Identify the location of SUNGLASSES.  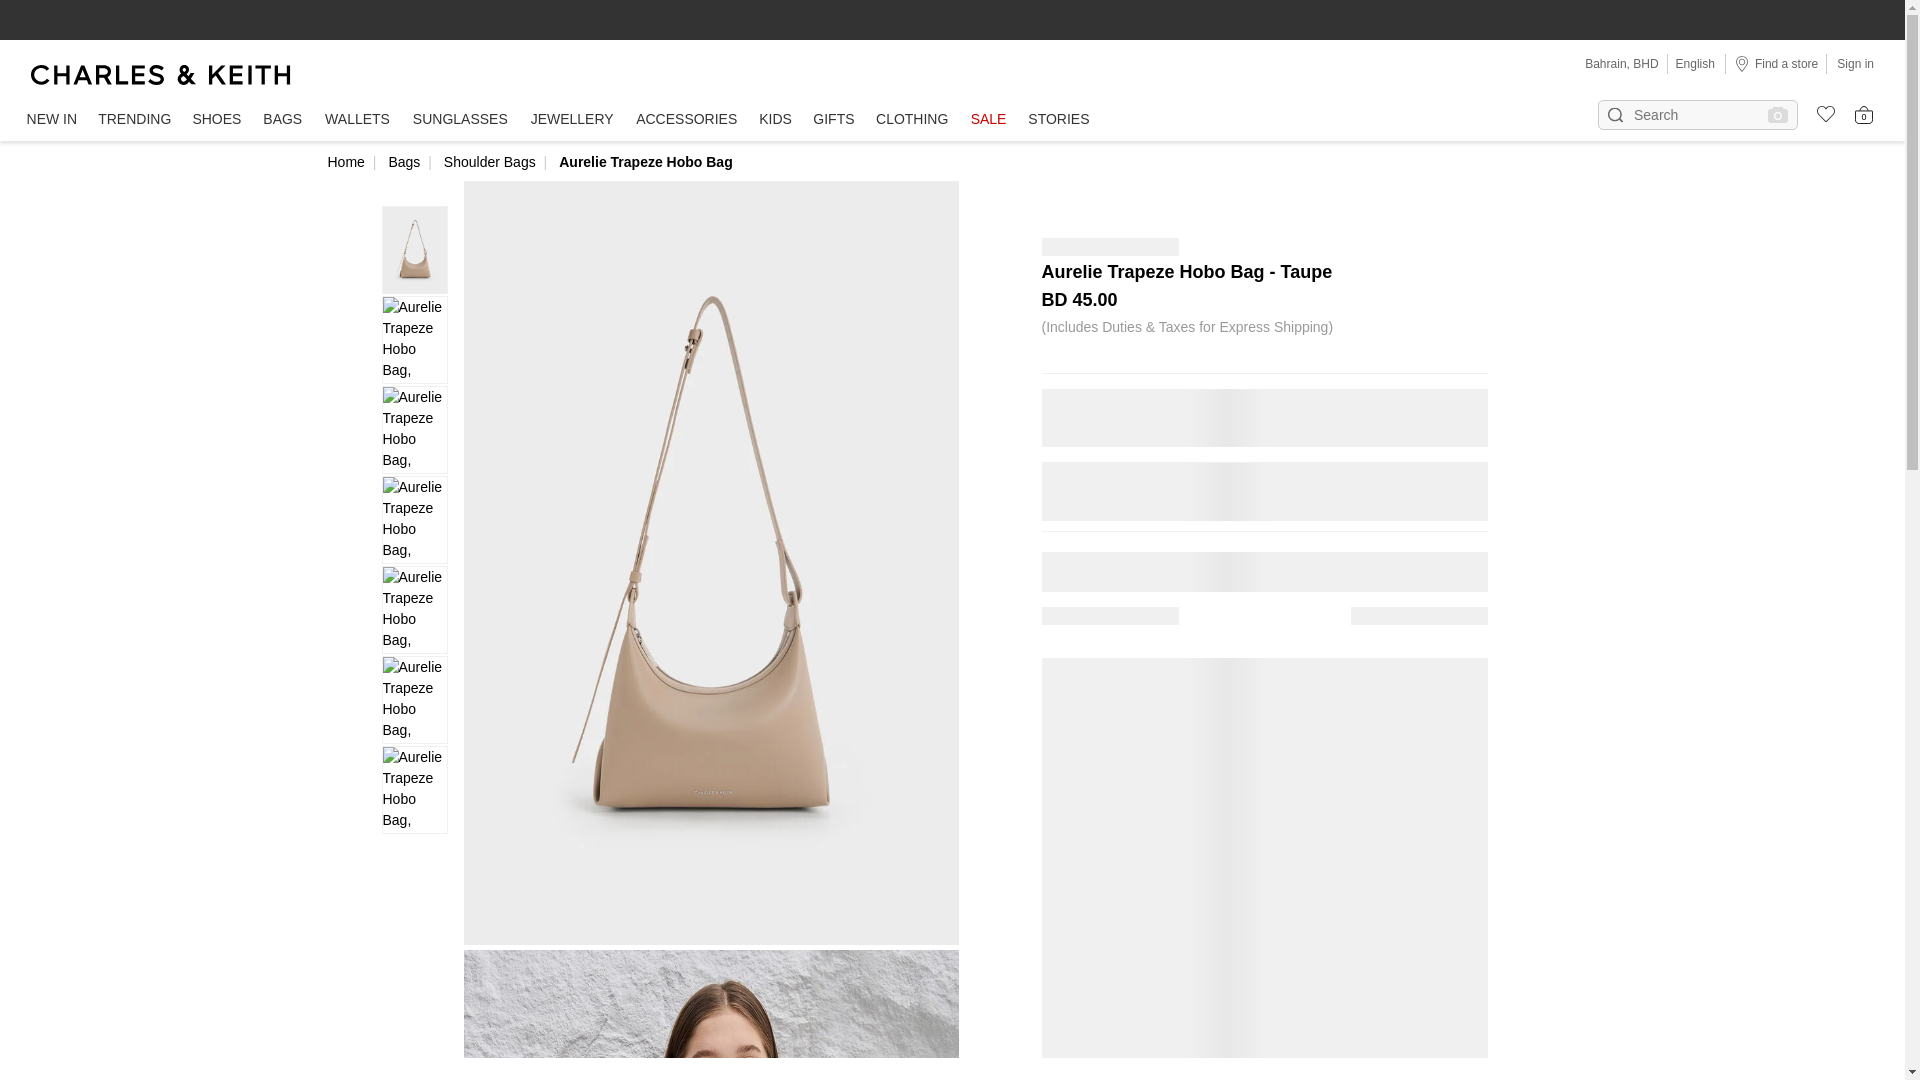
(460, 120).